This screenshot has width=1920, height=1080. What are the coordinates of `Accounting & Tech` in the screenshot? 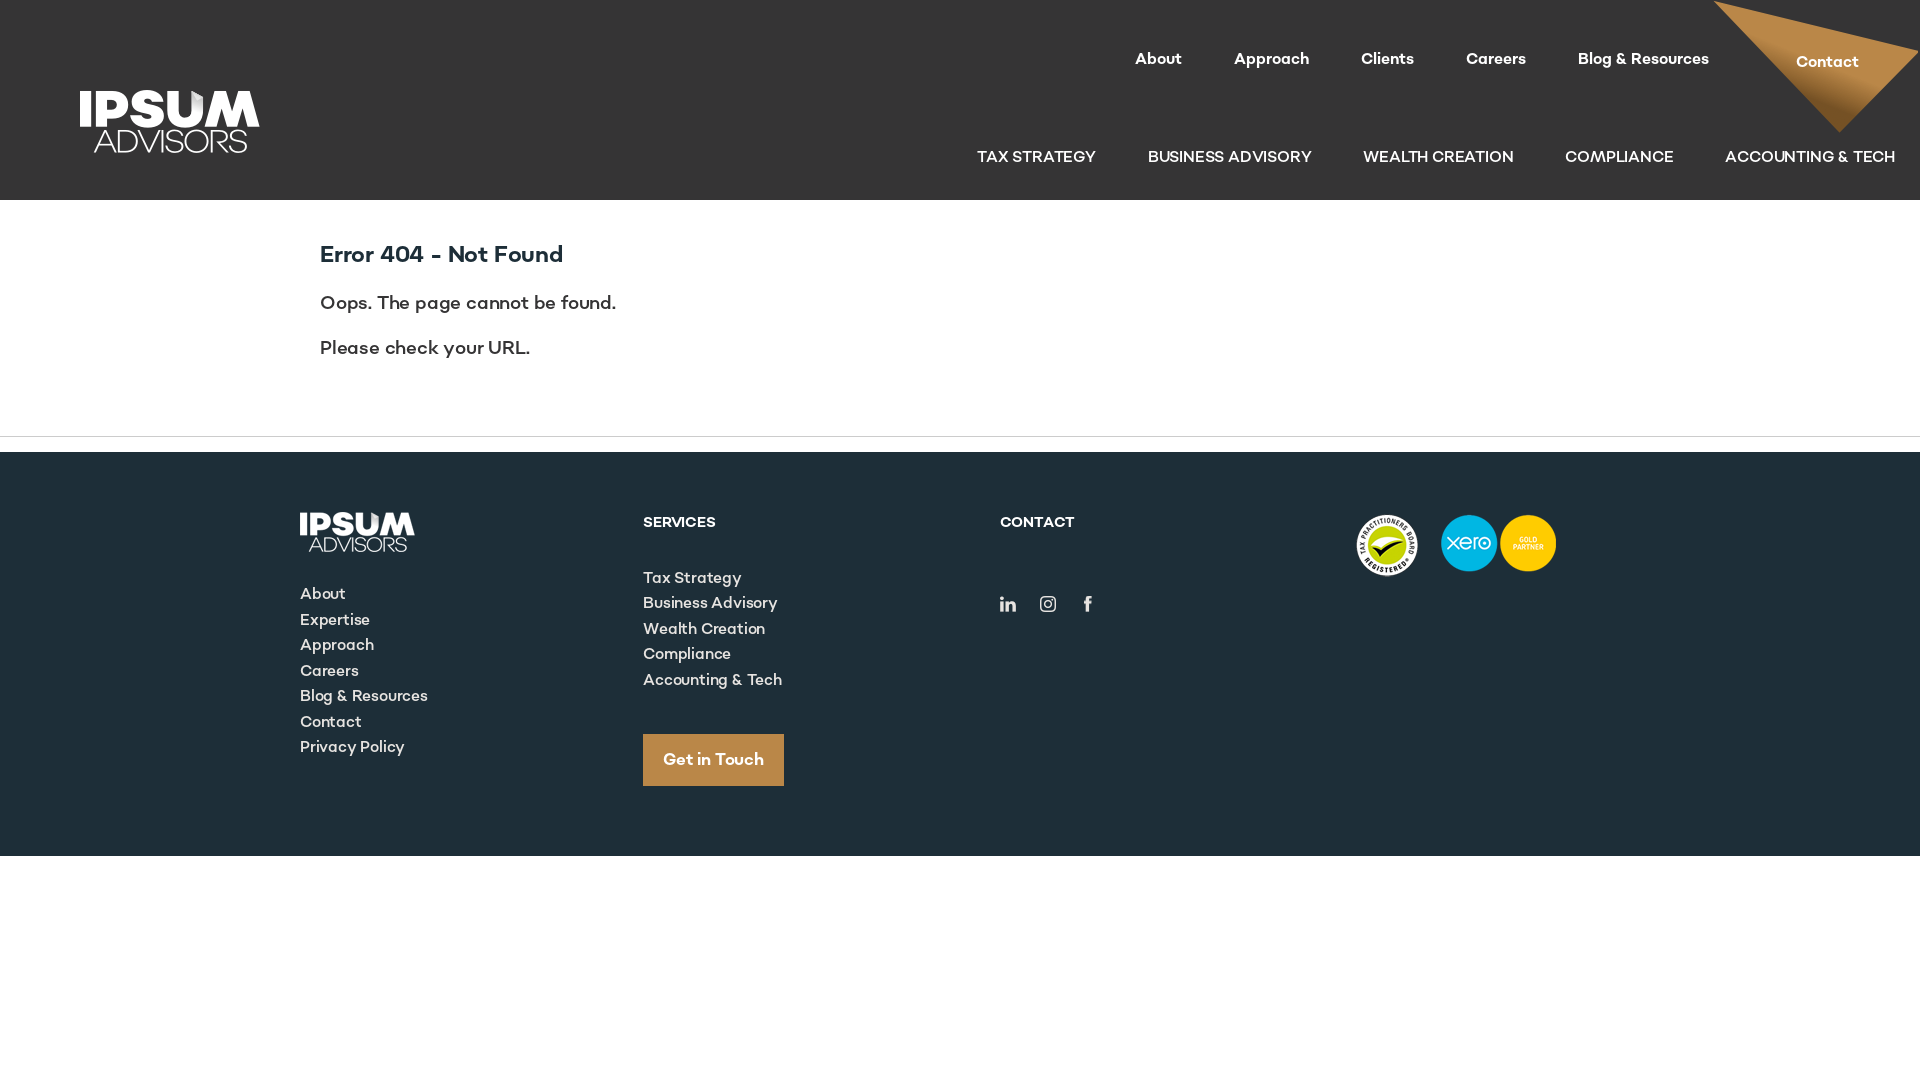 It's located at (712, 680).